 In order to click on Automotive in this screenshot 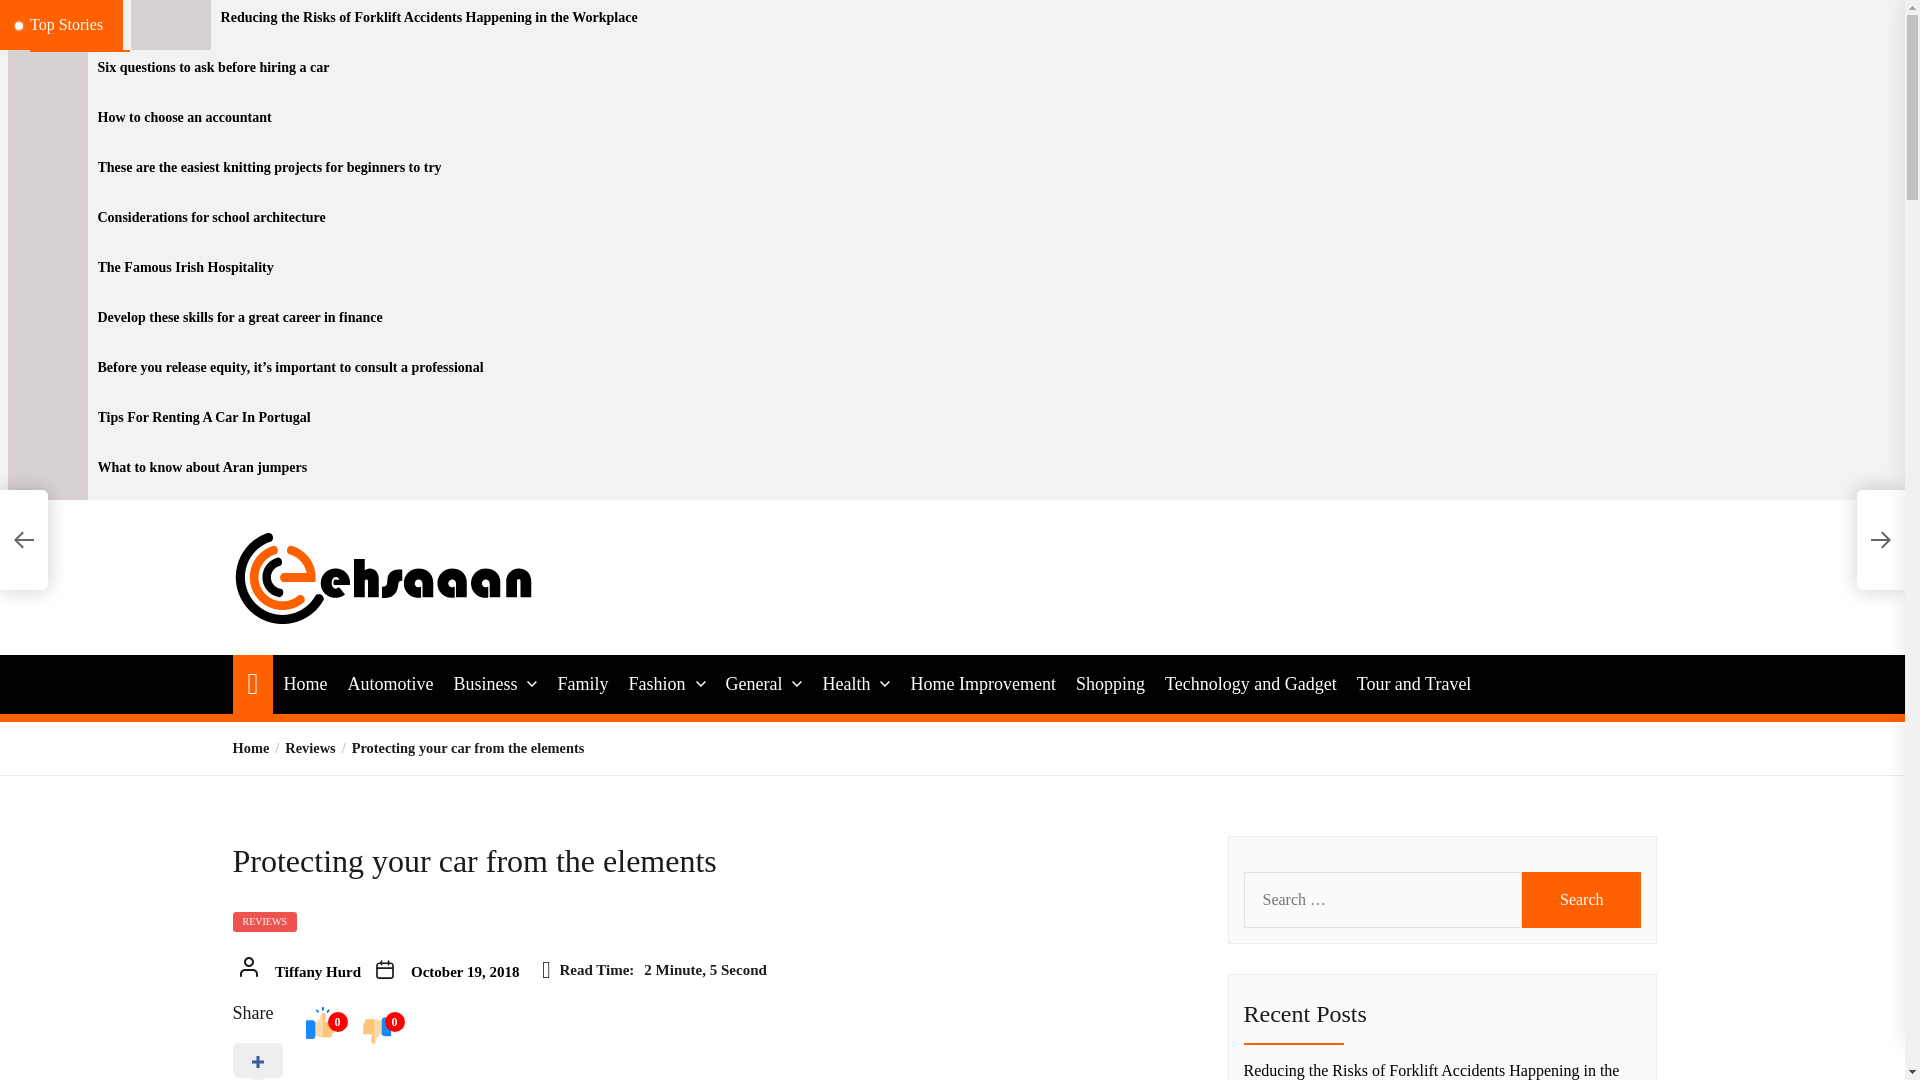, I will do `click(390, 684)`.